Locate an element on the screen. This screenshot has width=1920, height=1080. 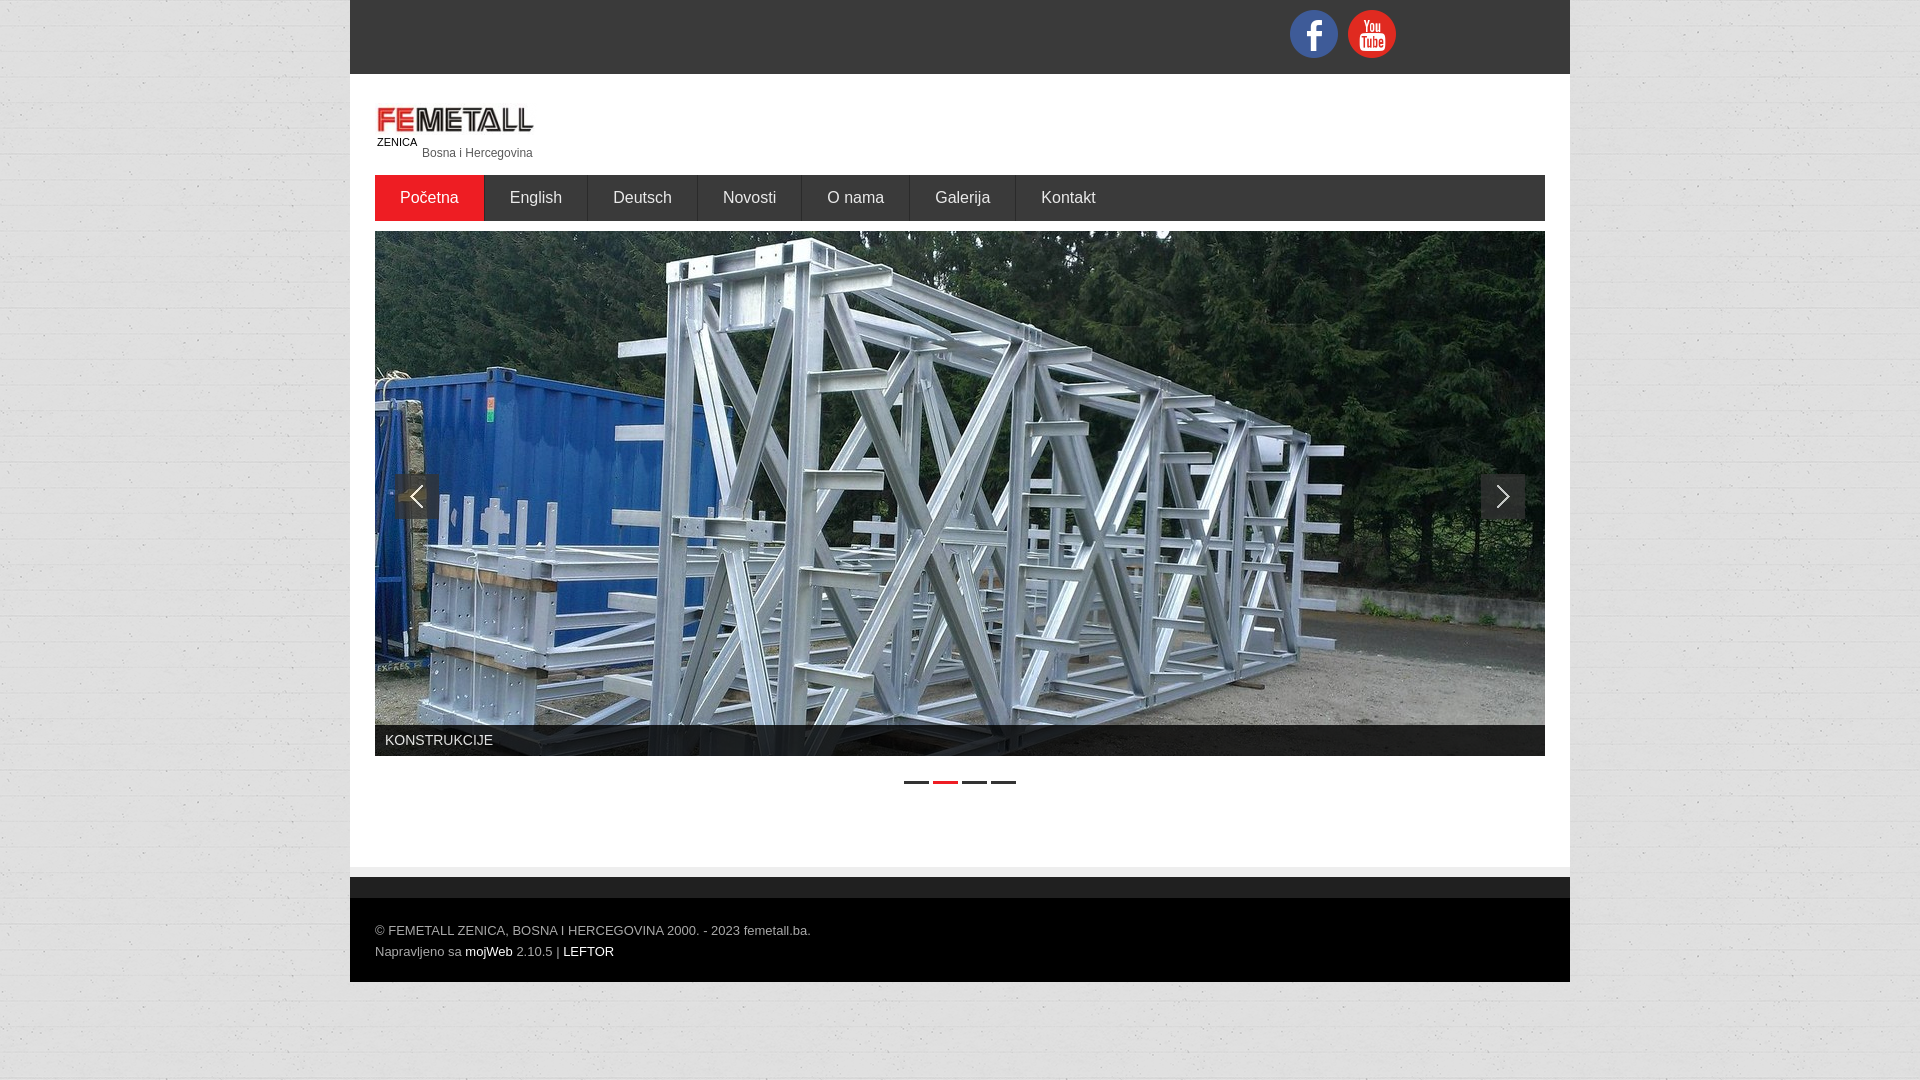
mojWeb is located at coordinates (488, 952).